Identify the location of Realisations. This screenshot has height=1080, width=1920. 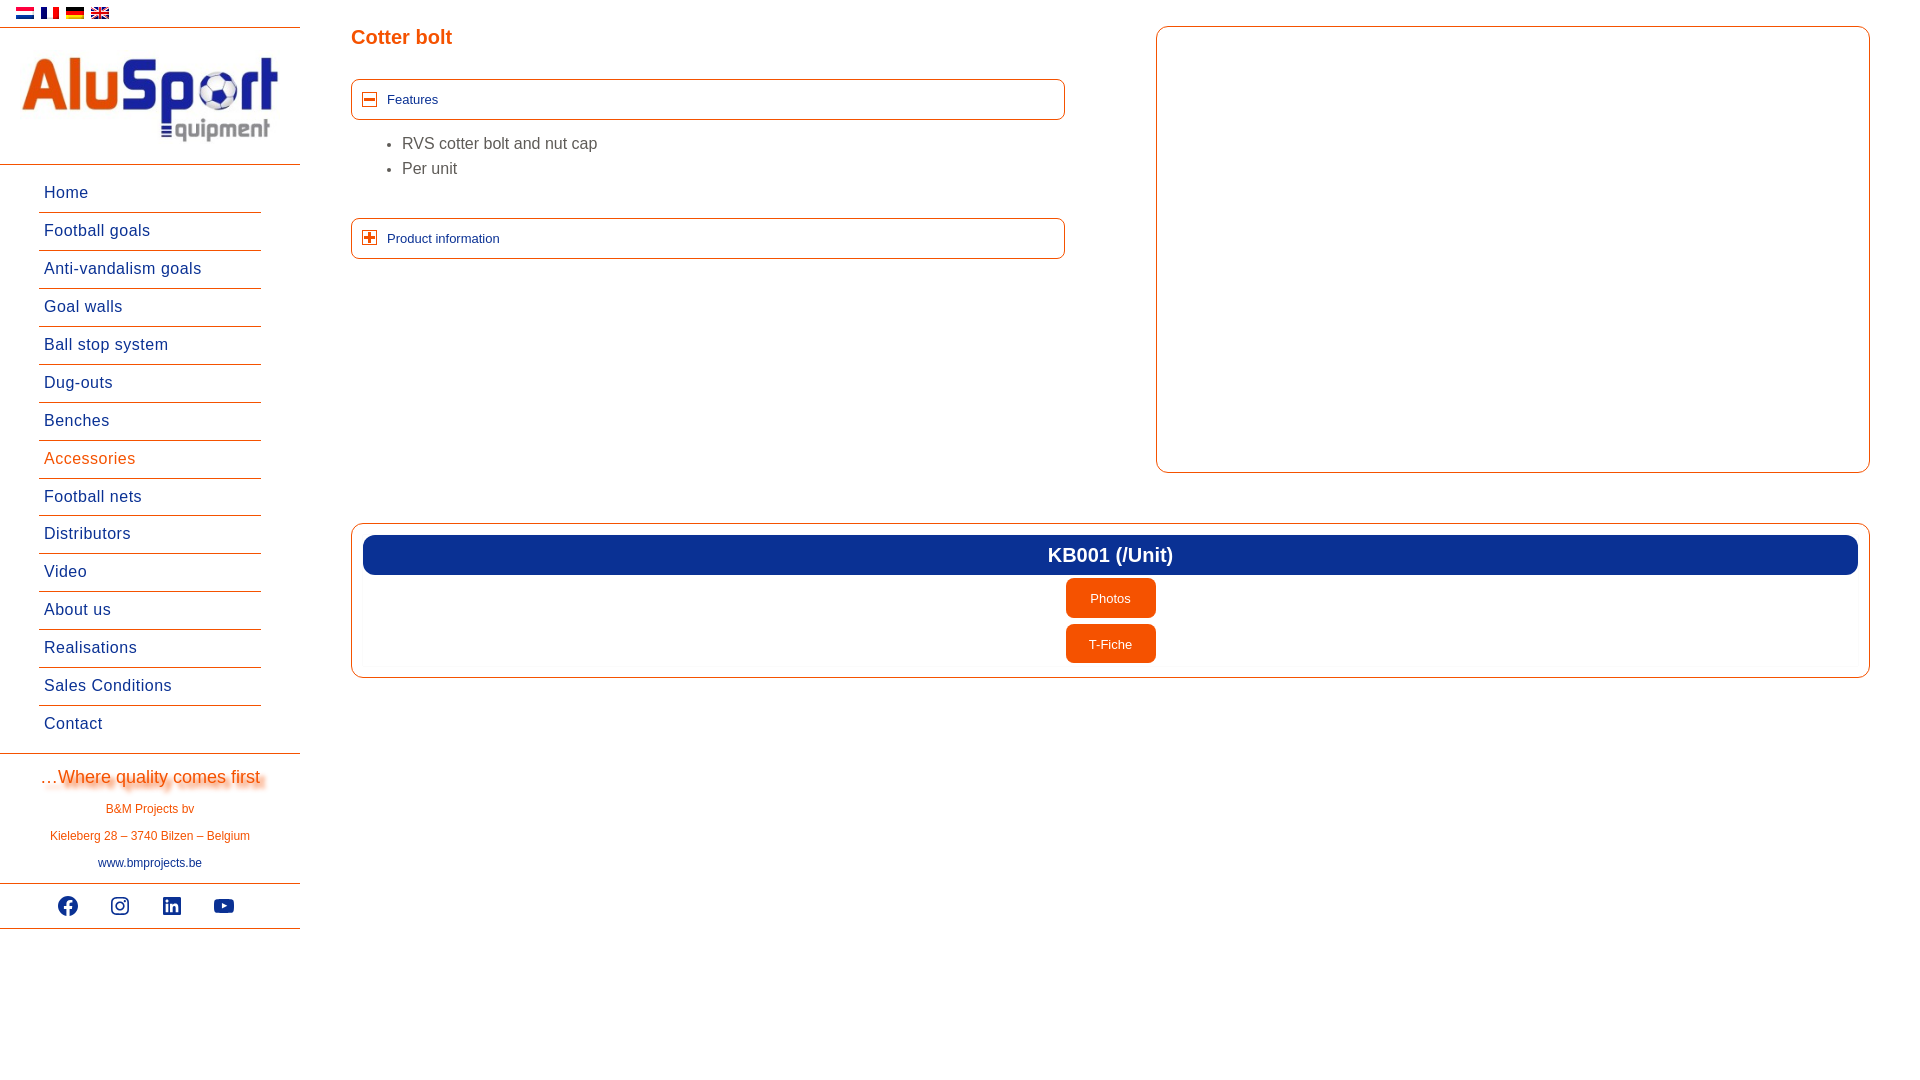
(150, 649).